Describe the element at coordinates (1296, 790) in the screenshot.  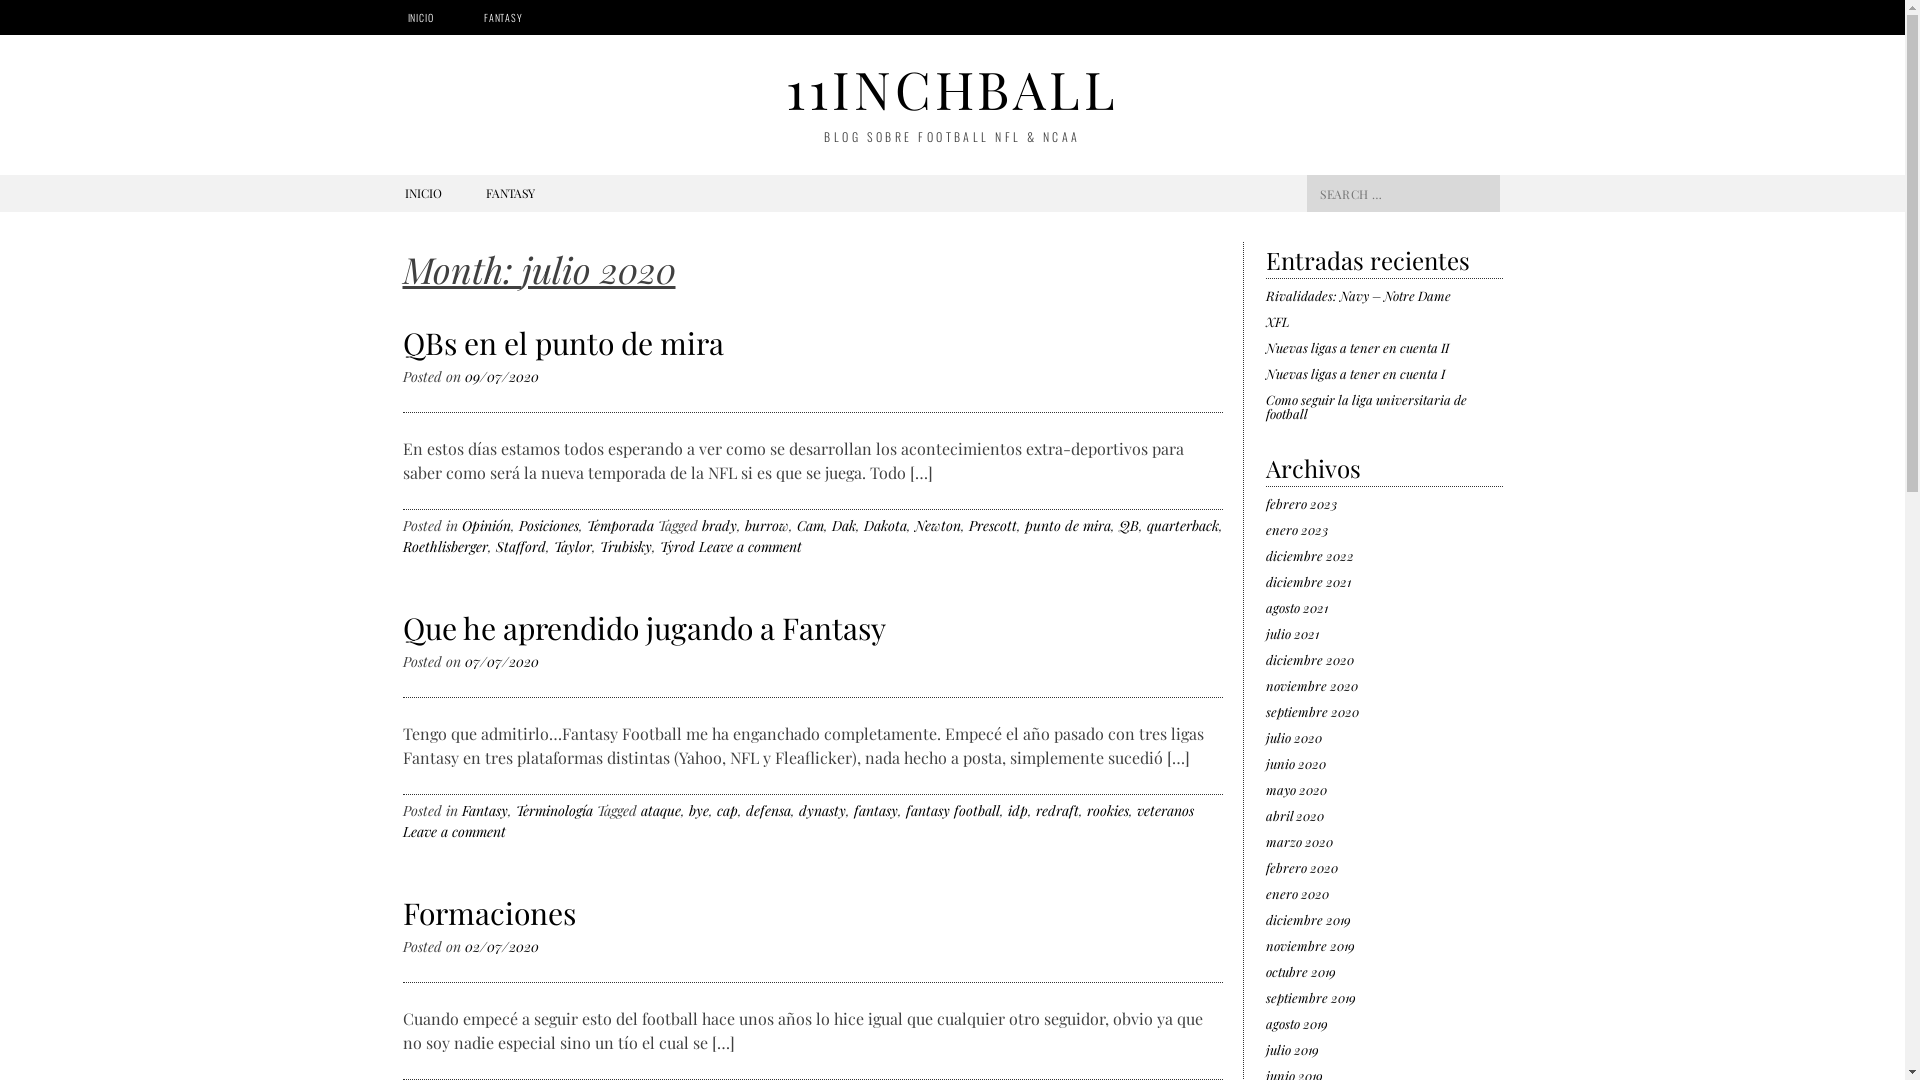
I see `mayo 2020` at that location.